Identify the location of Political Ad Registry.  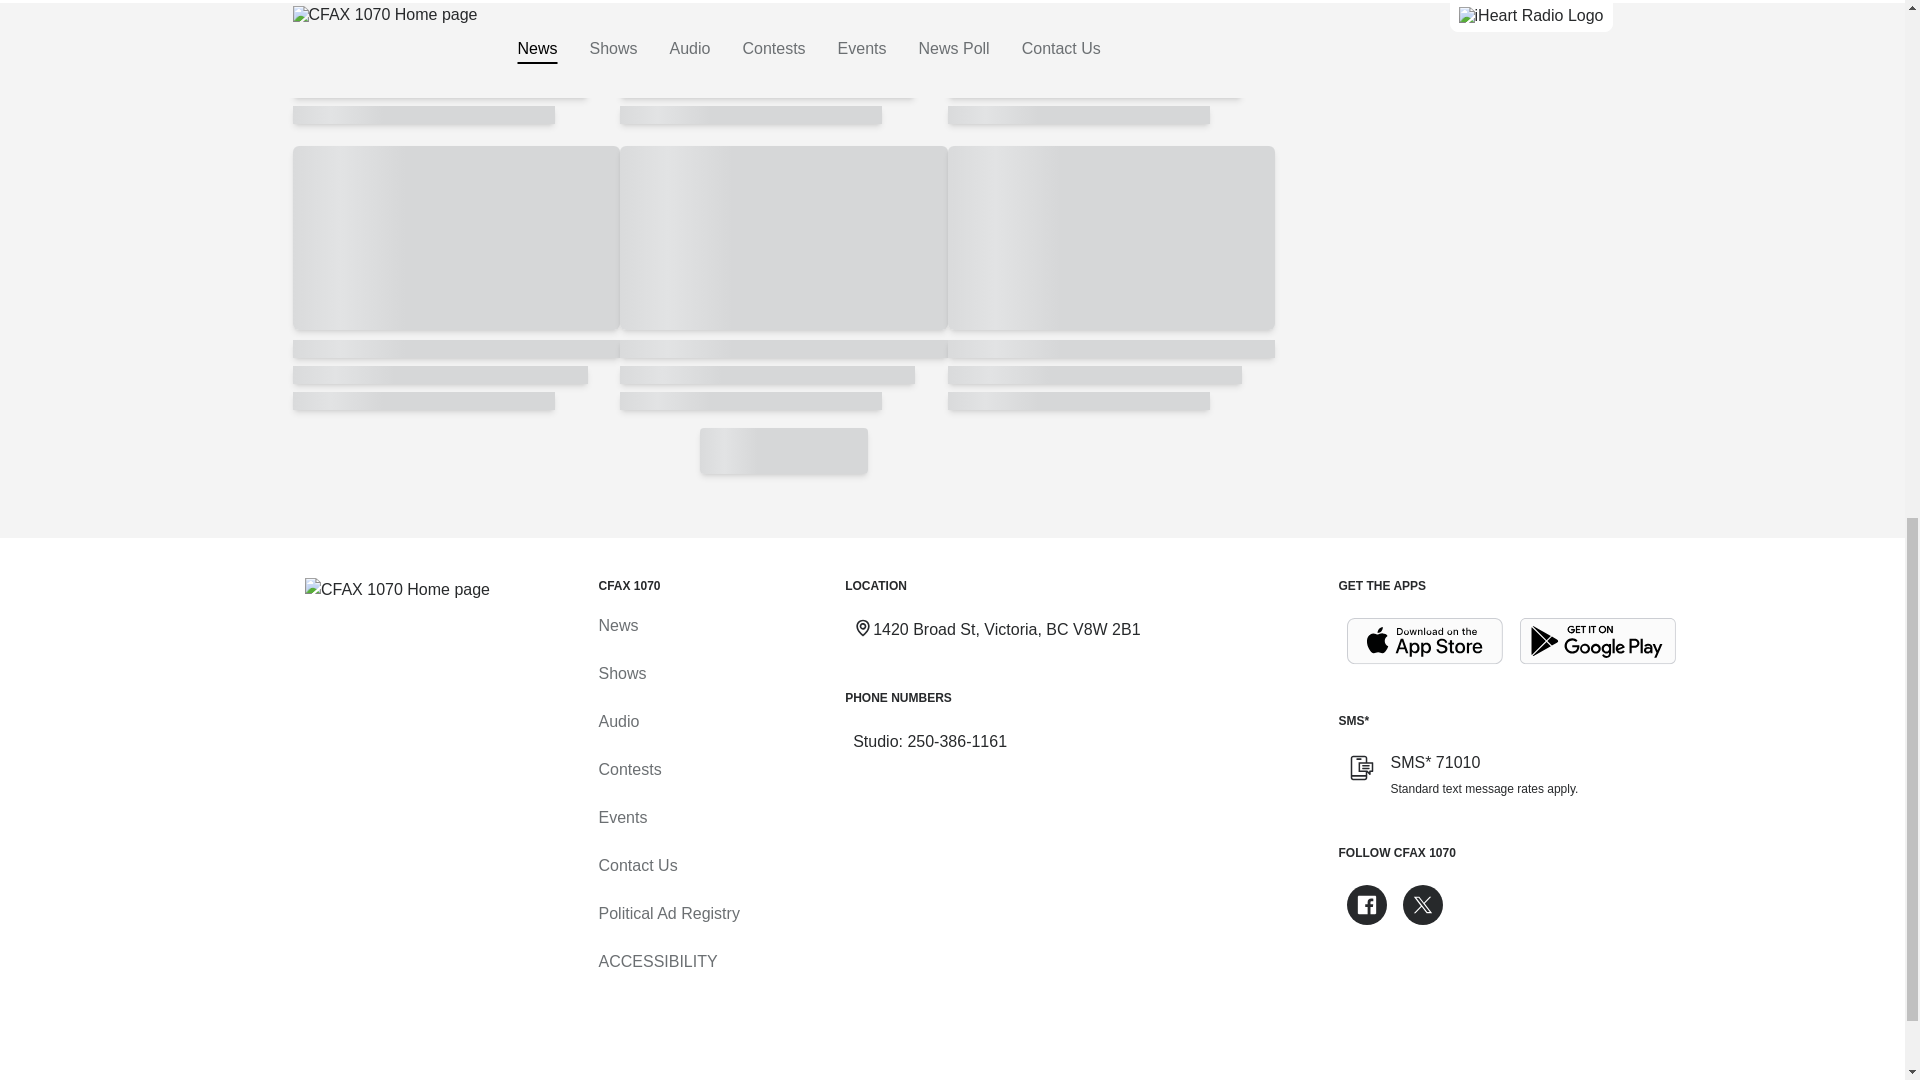
(668, 914).